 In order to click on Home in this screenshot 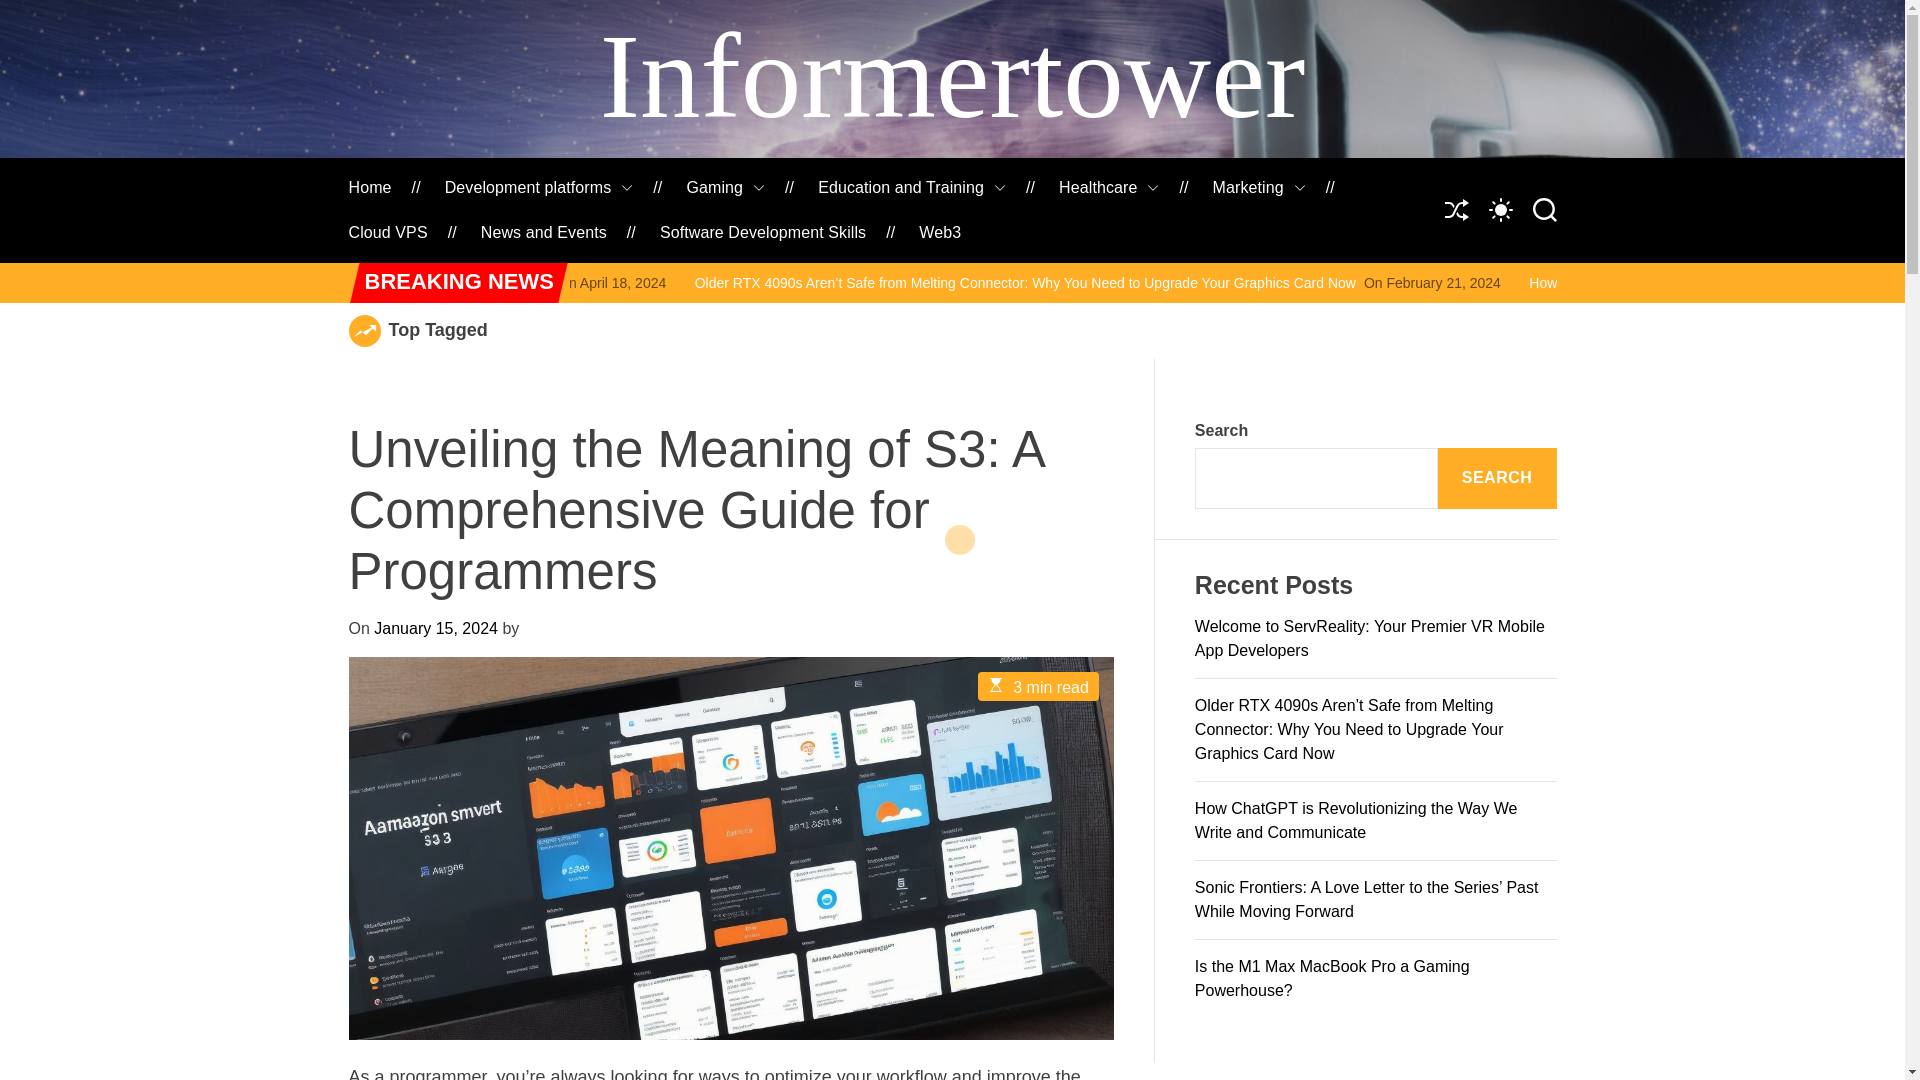, I will do `click(369, 188)`.